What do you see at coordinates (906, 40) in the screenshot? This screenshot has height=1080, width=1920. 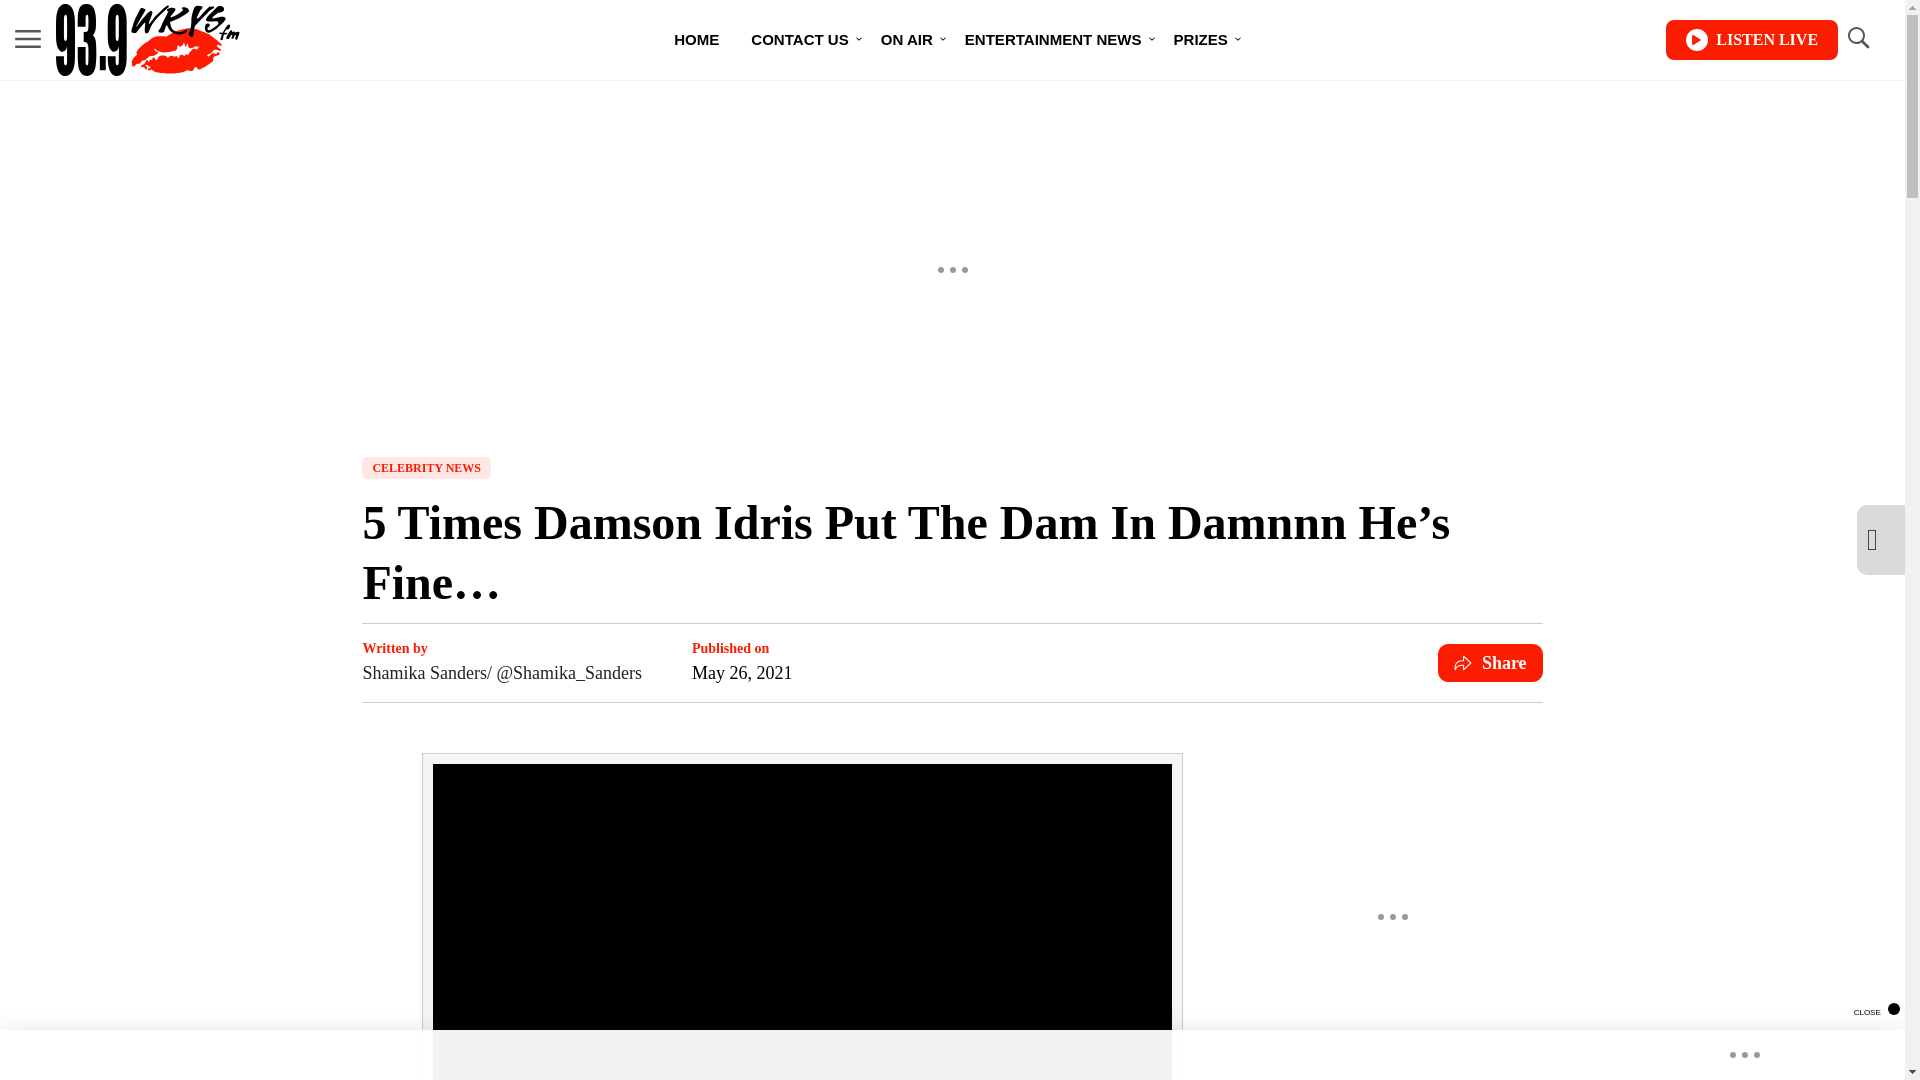 I see `ON AIR` at bounding box center [906, 40].